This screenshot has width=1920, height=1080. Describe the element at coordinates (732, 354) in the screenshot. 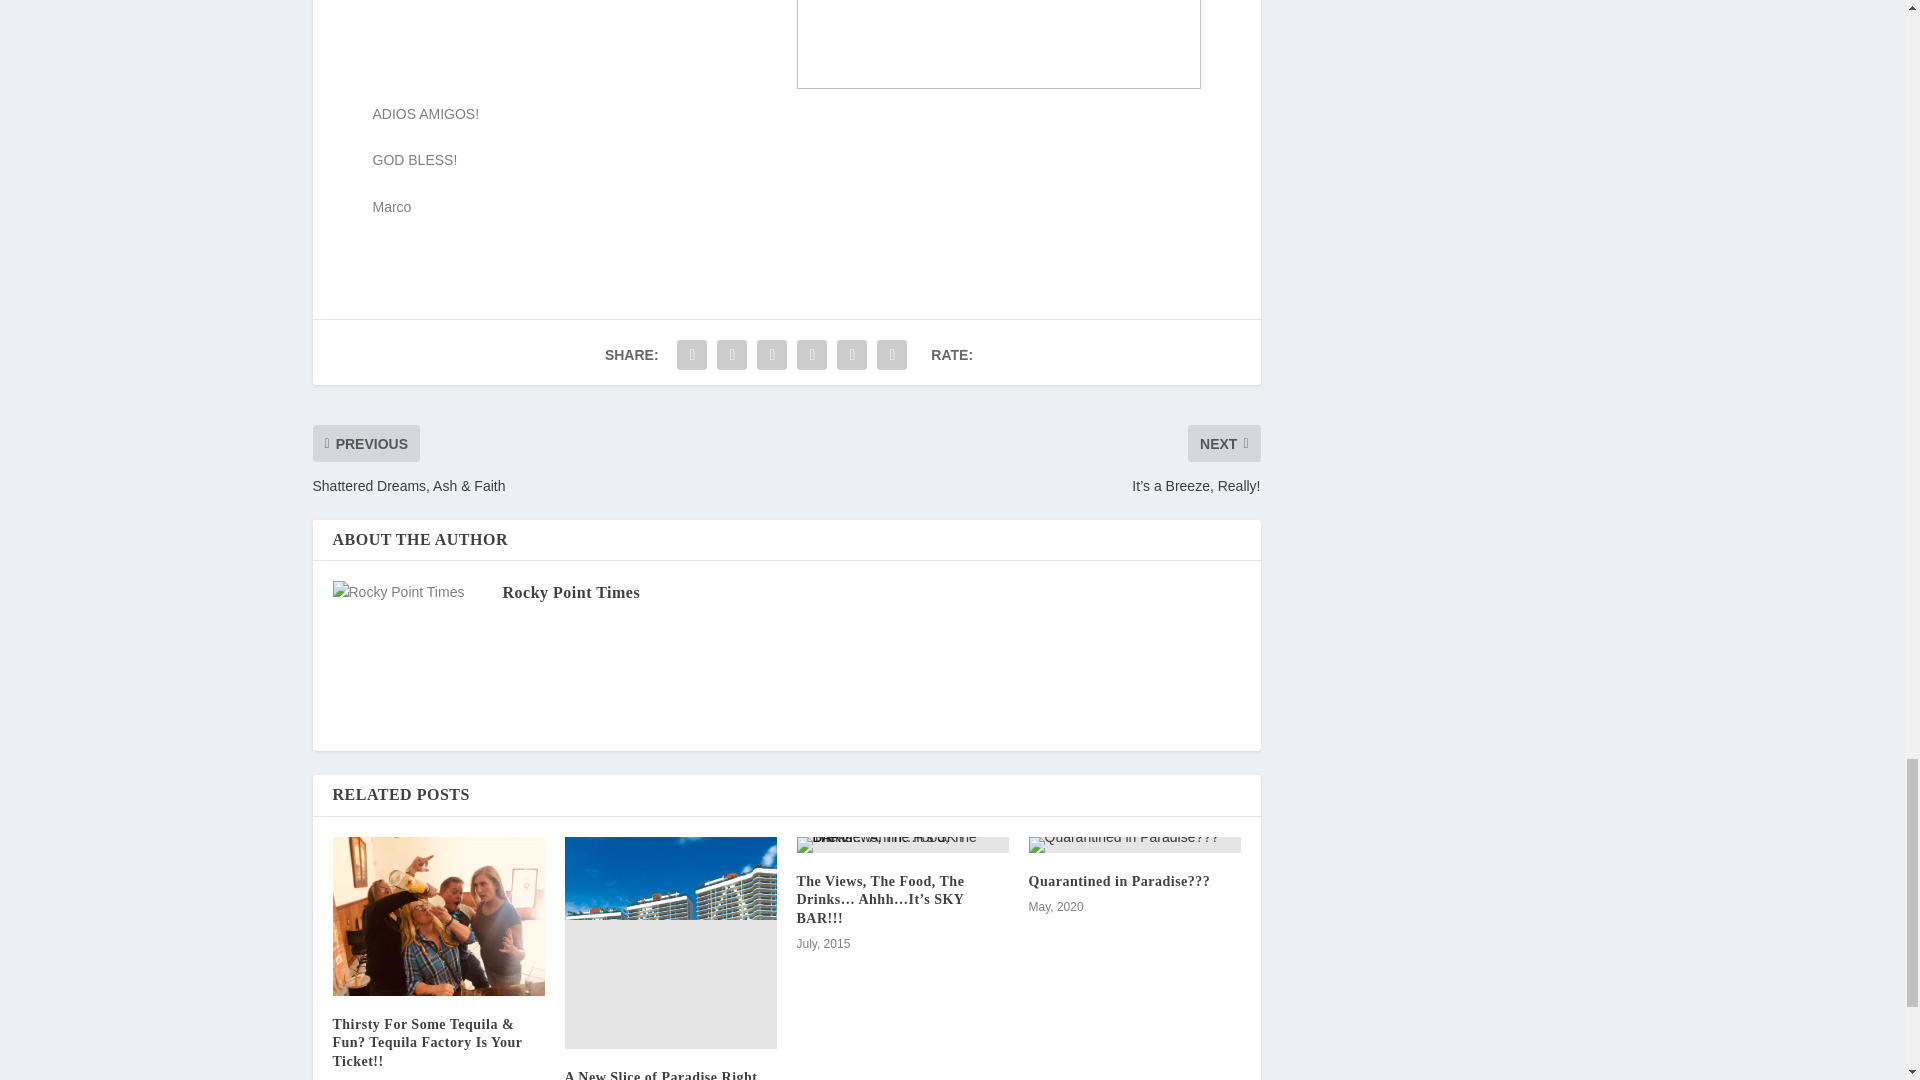

I see `Share "Dreaming of My Beach Time in Rocky Point" via Twitter` at that location.